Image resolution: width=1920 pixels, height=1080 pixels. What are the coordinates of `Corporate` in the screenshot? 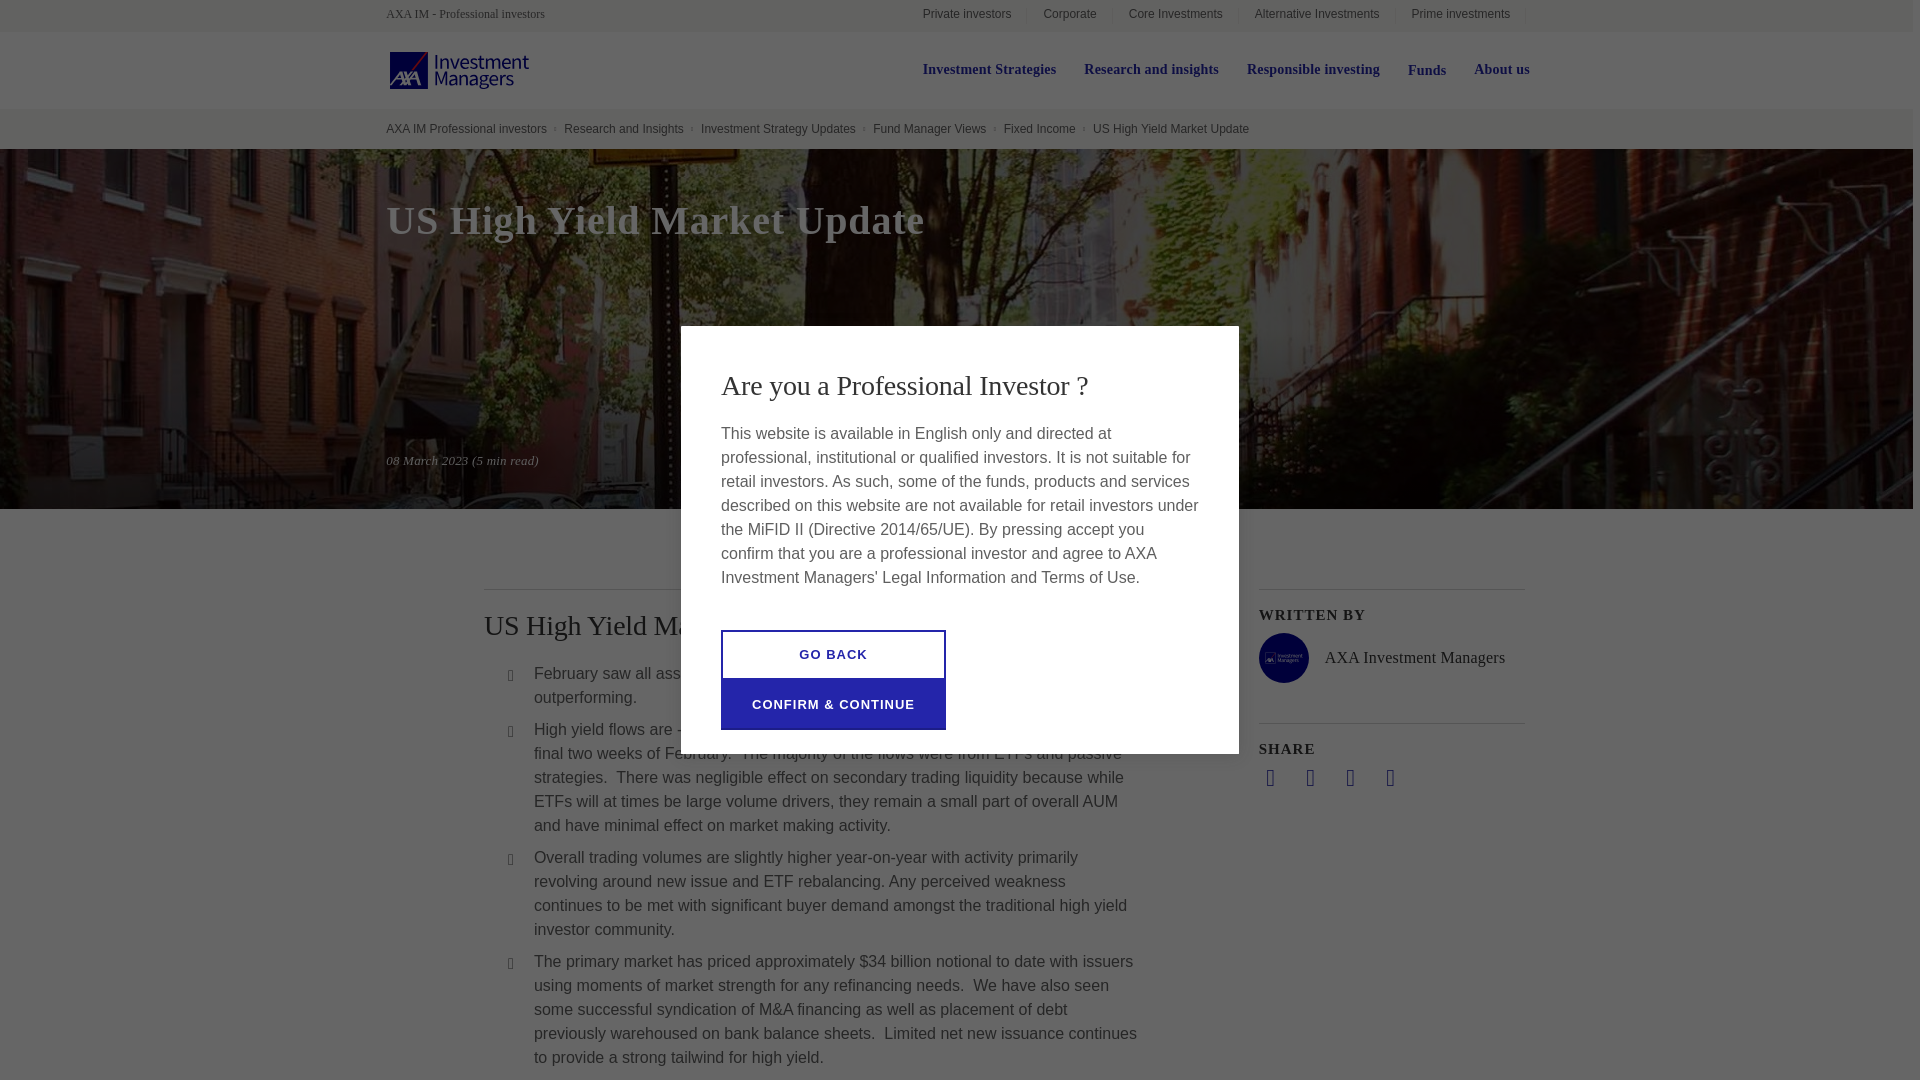 It's located at (1069, 16).